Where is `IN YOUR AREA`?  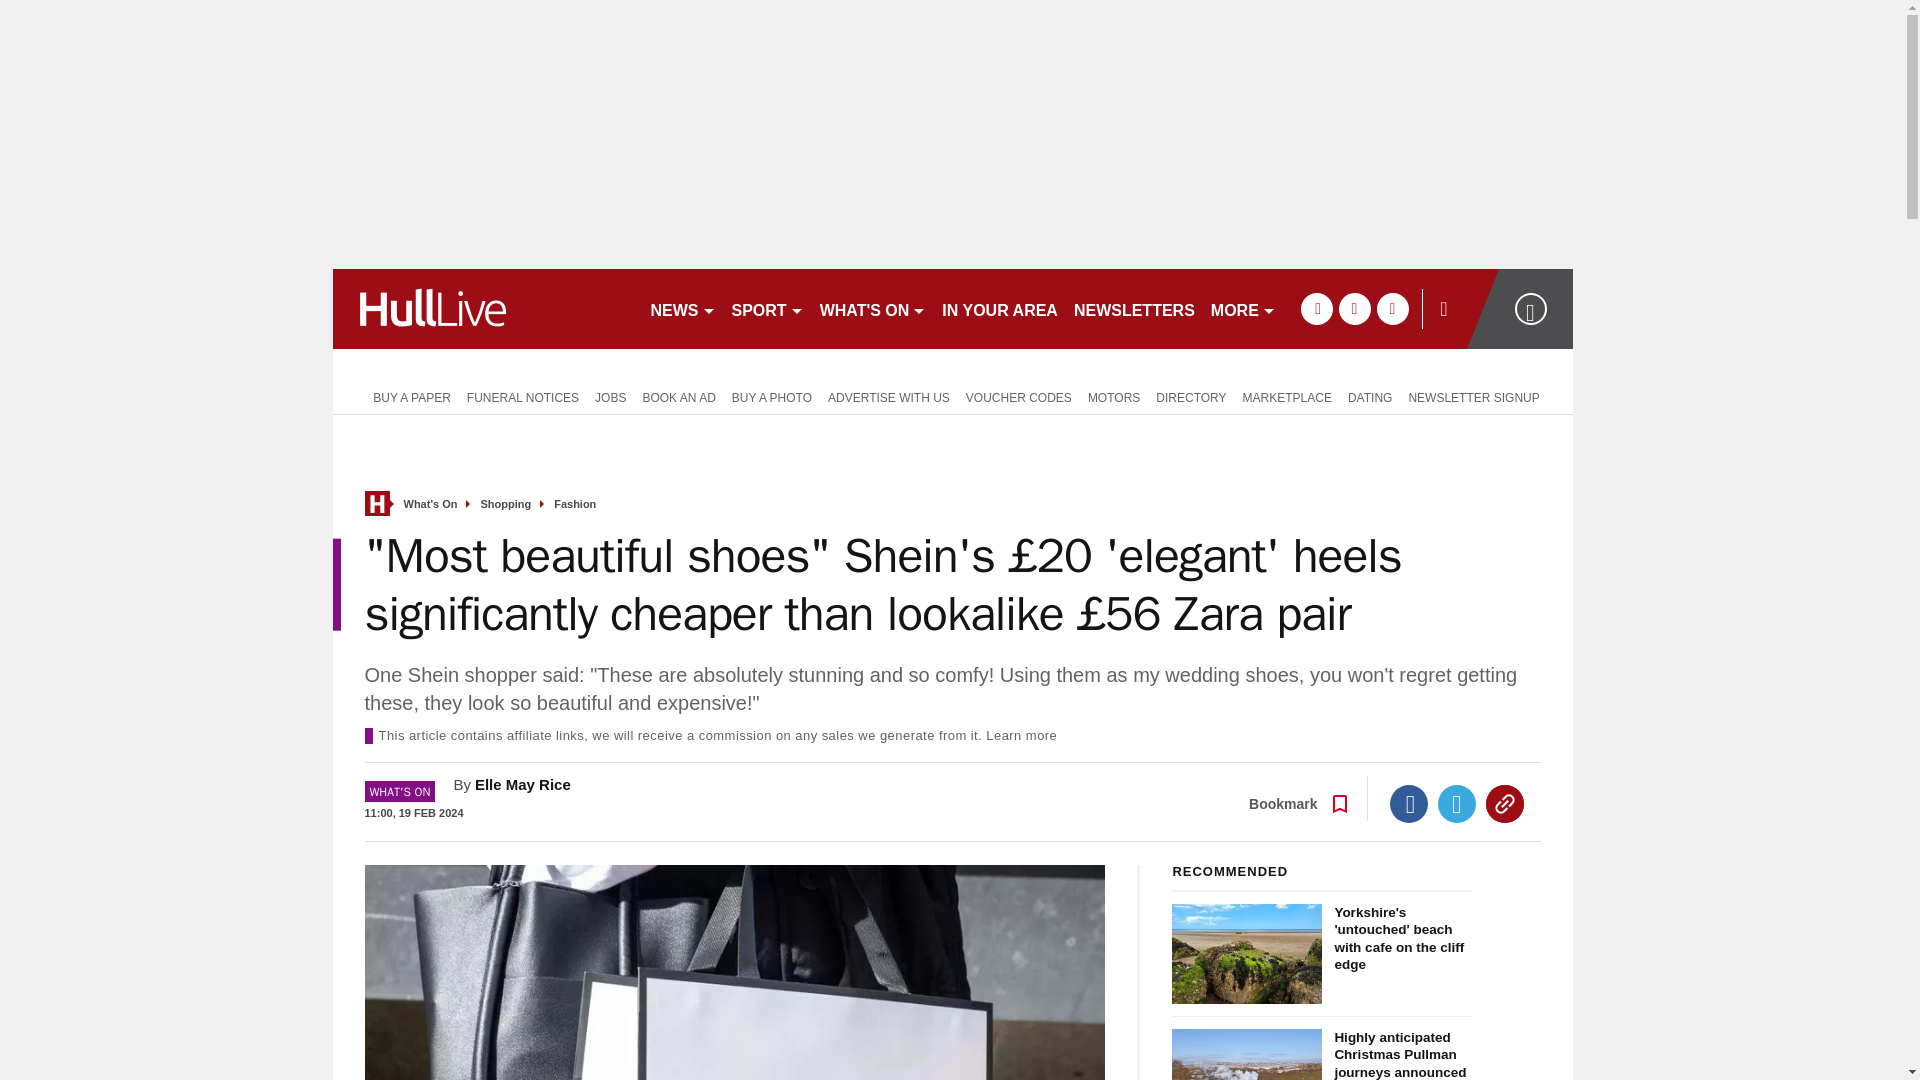
IN YOUR AREA is located at coordinates (999, 308).